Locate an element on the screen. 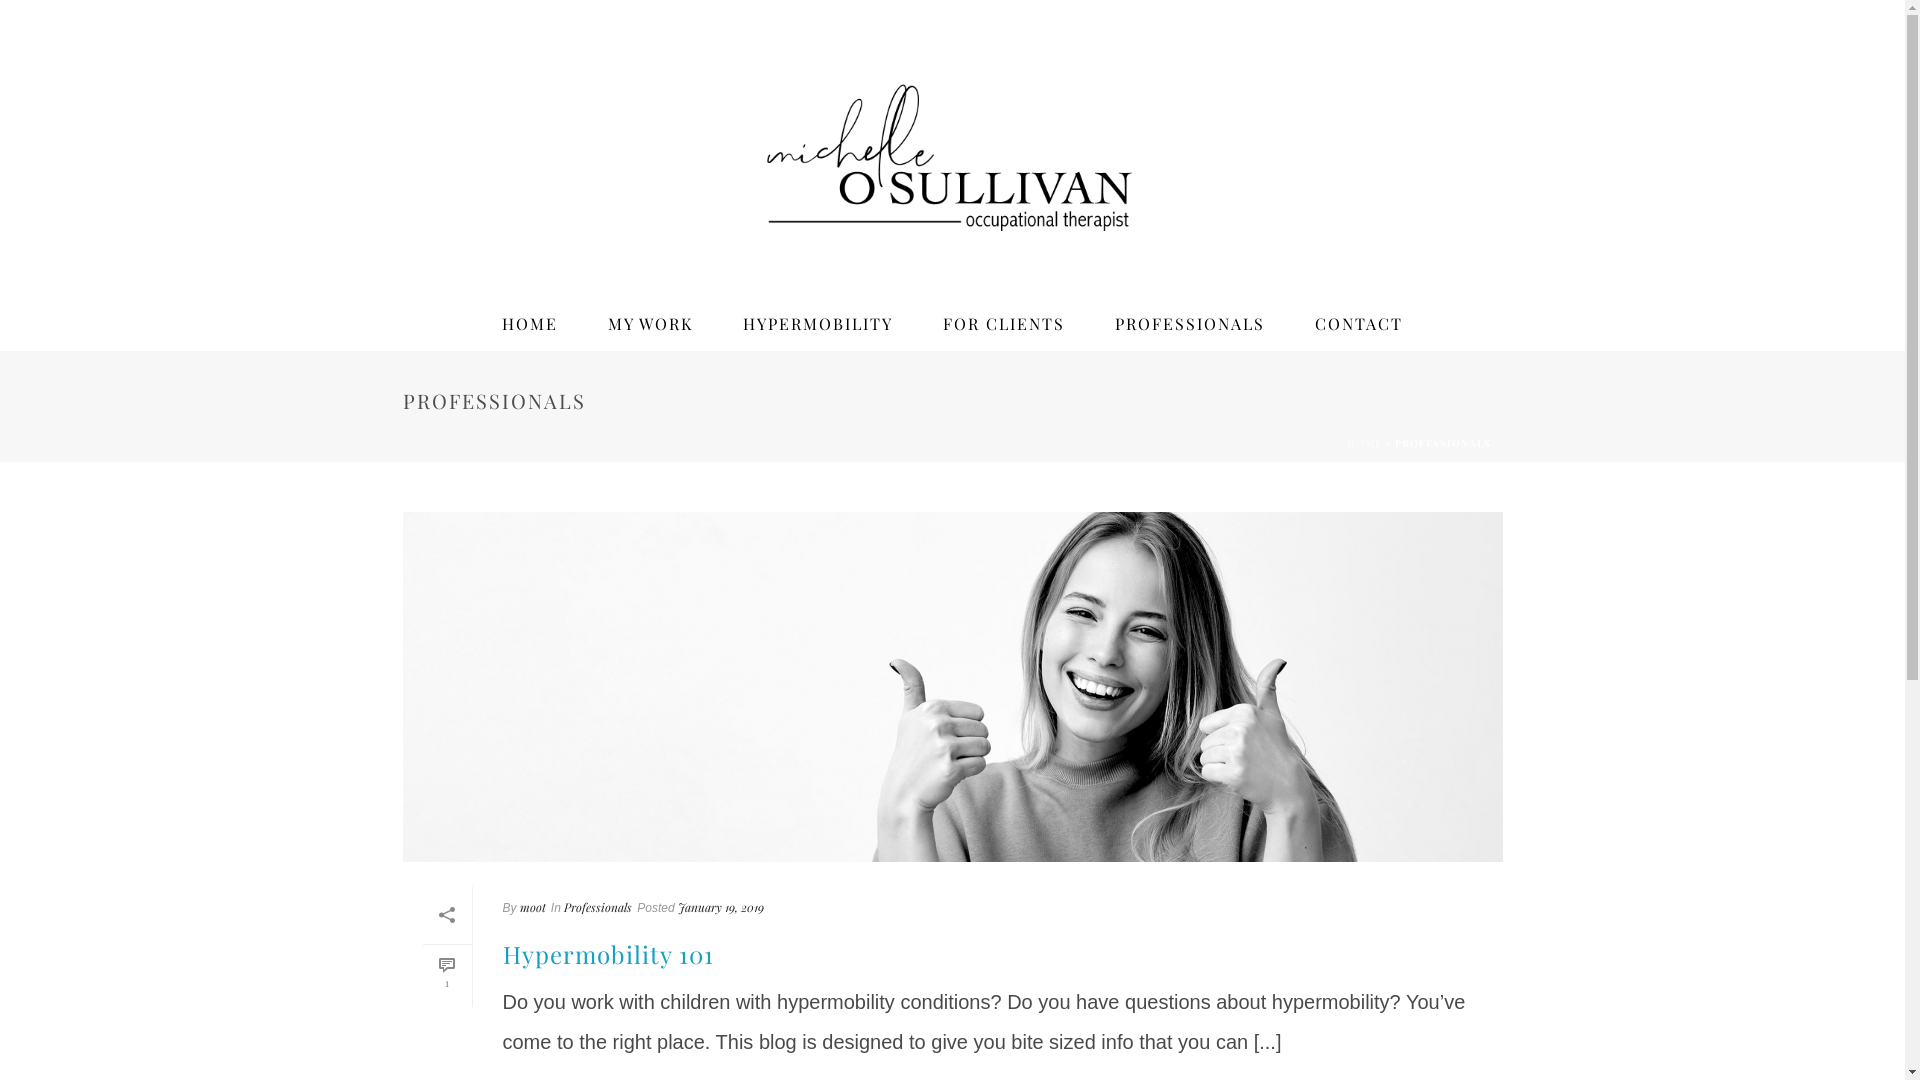 Image resolution: width=1920 pixels, height=1080 pixels. moot is located at coordinates (533, 907).